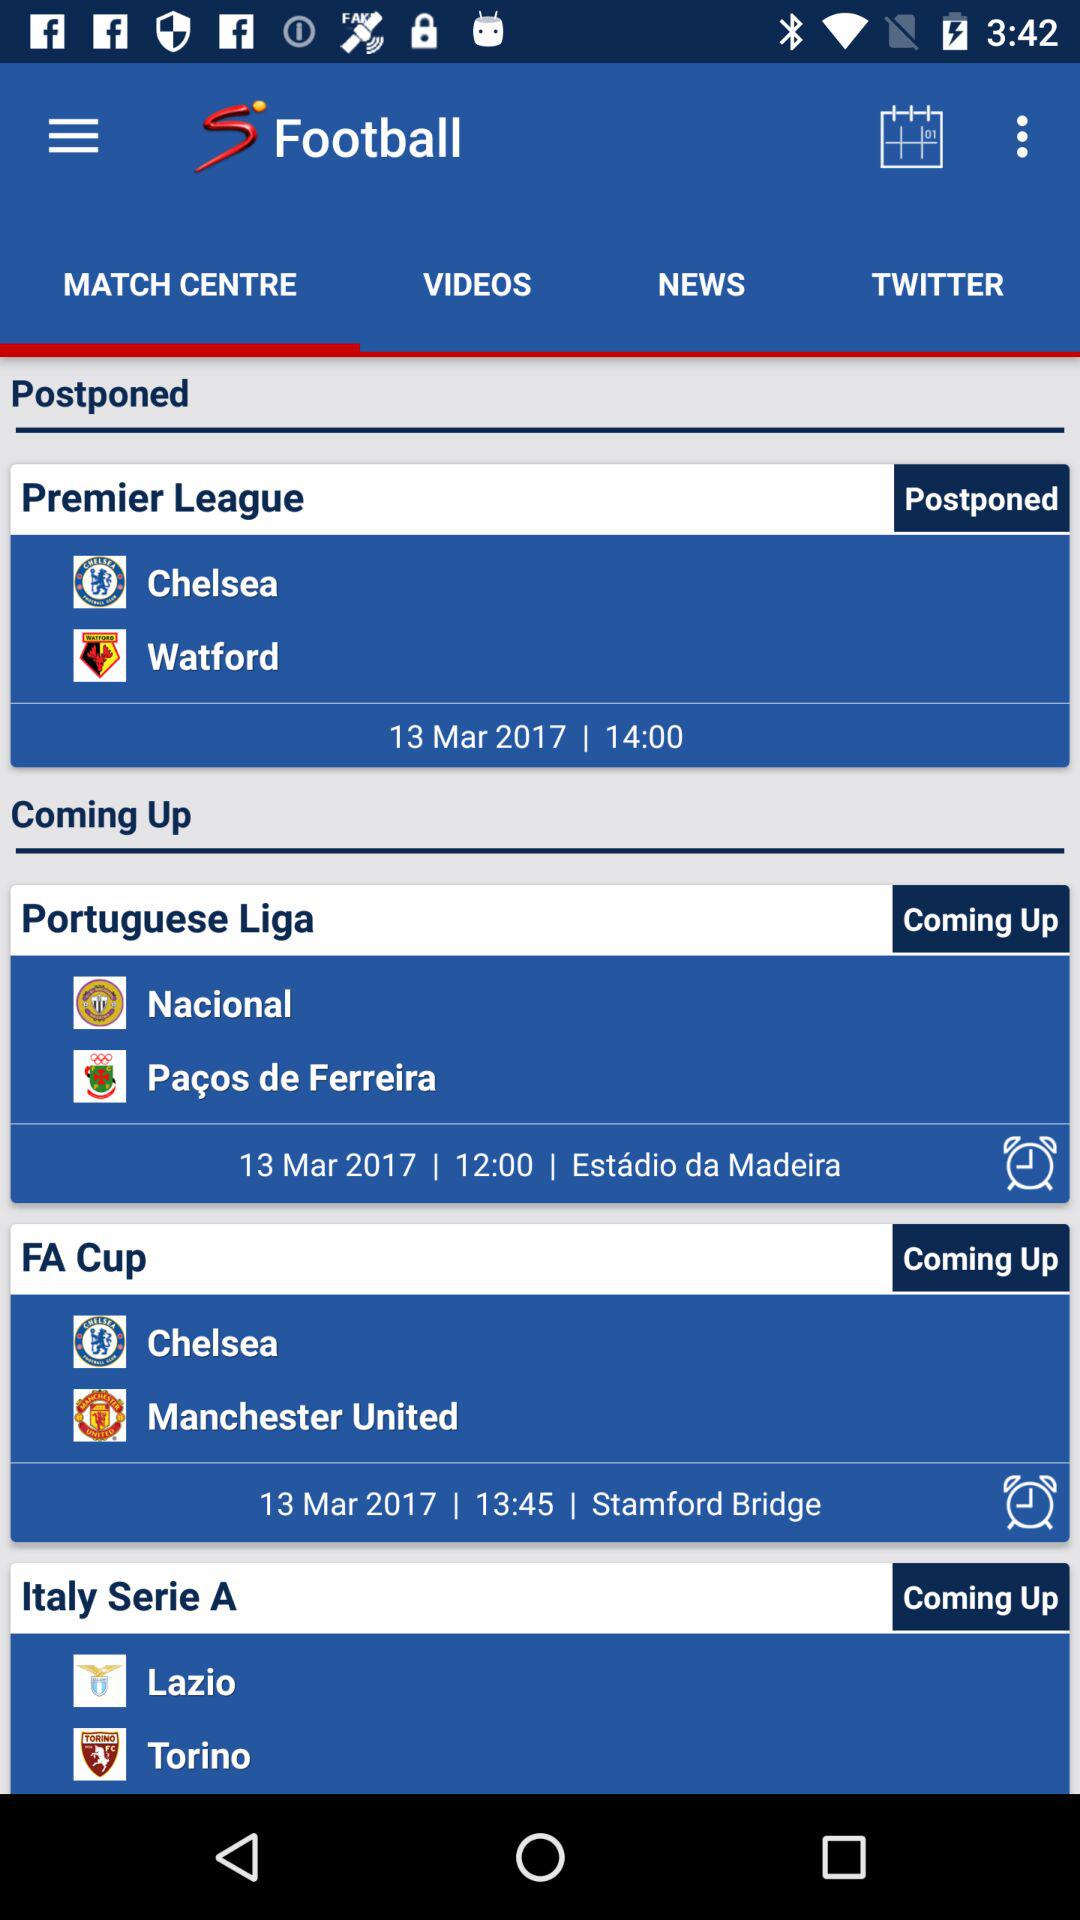  What do you see at coordinates (1074, 283) in the screenshot?
I see `choose chat` at bounding box center [1074, 283].